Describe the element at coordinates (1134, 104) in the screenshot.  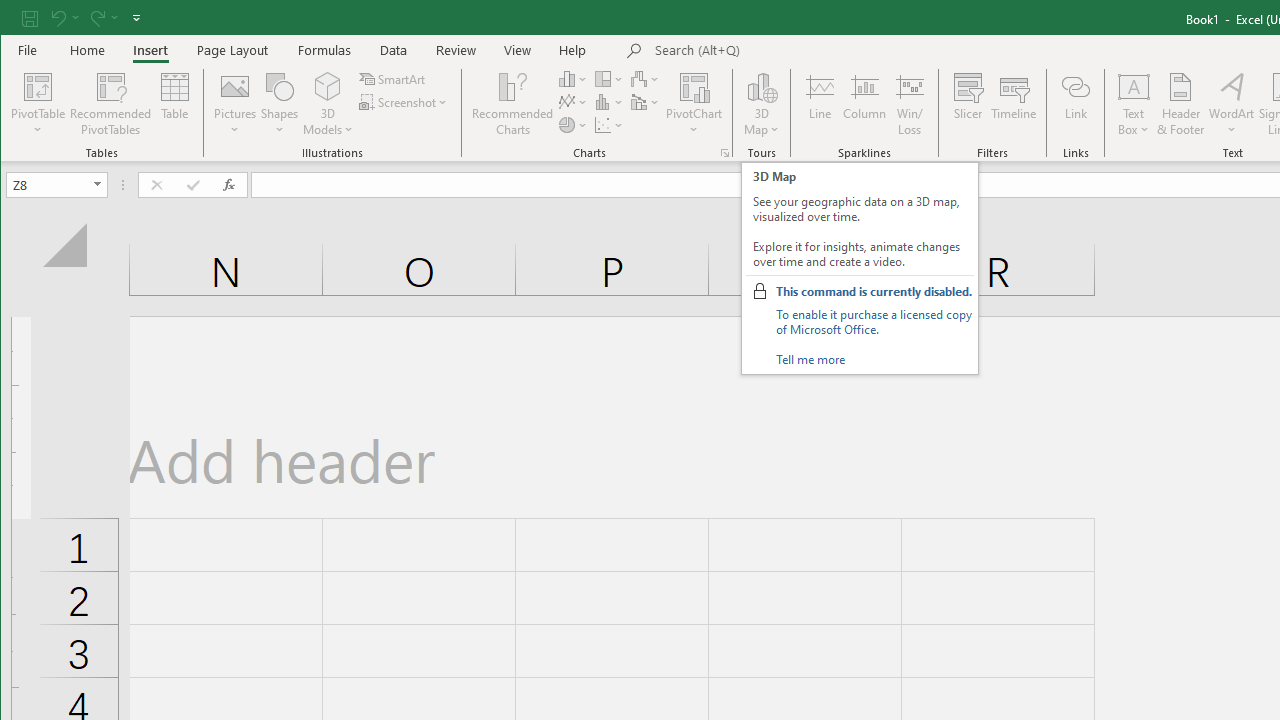
I see `Text Box` at that location.